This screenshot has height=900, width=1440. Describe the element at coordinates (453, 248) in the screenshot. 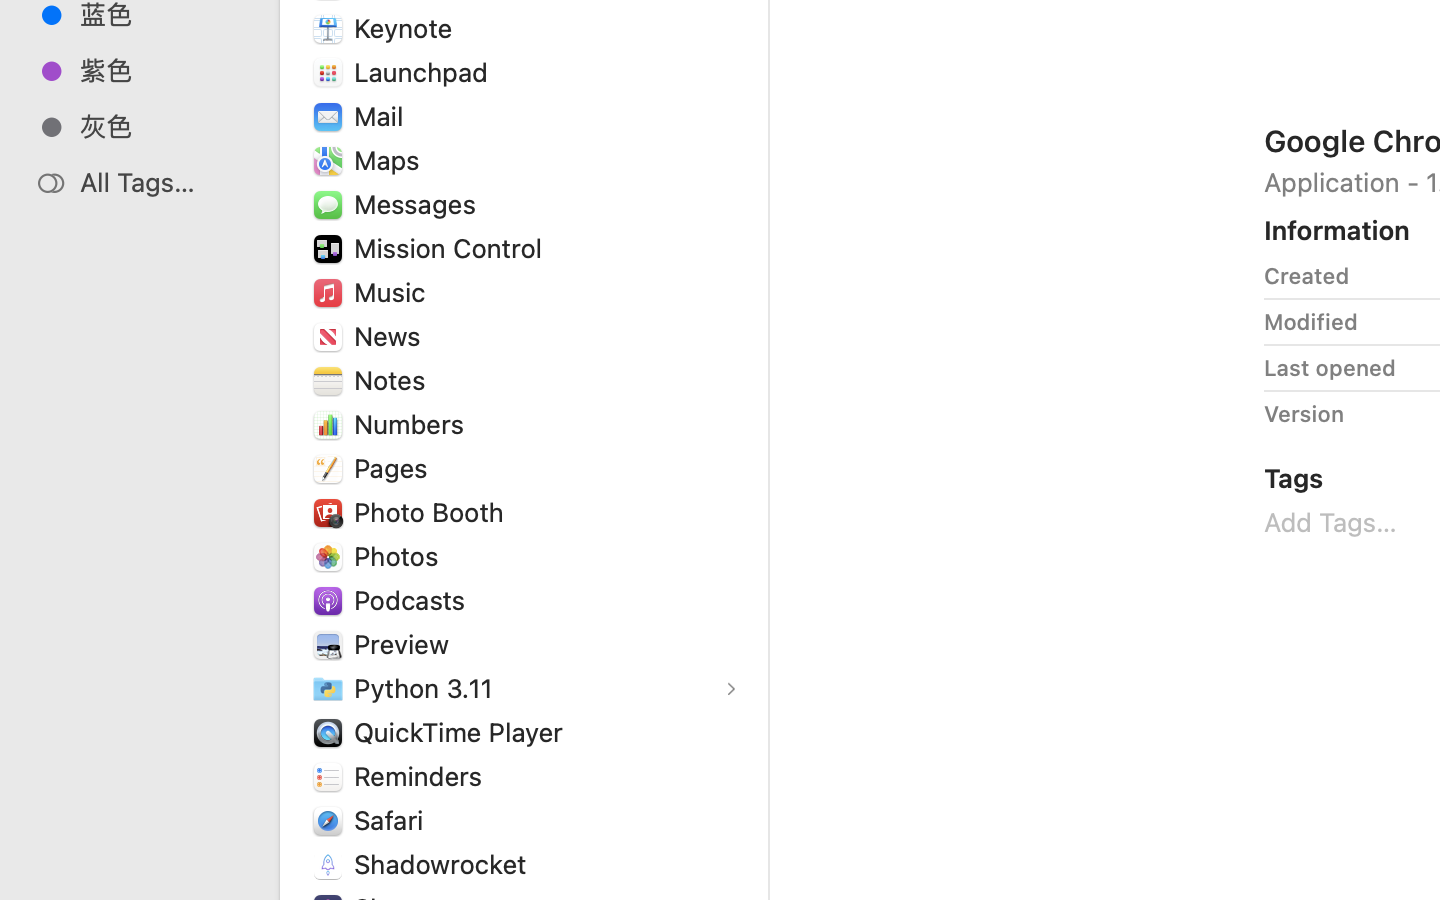

I see `Mission Control` at that location.